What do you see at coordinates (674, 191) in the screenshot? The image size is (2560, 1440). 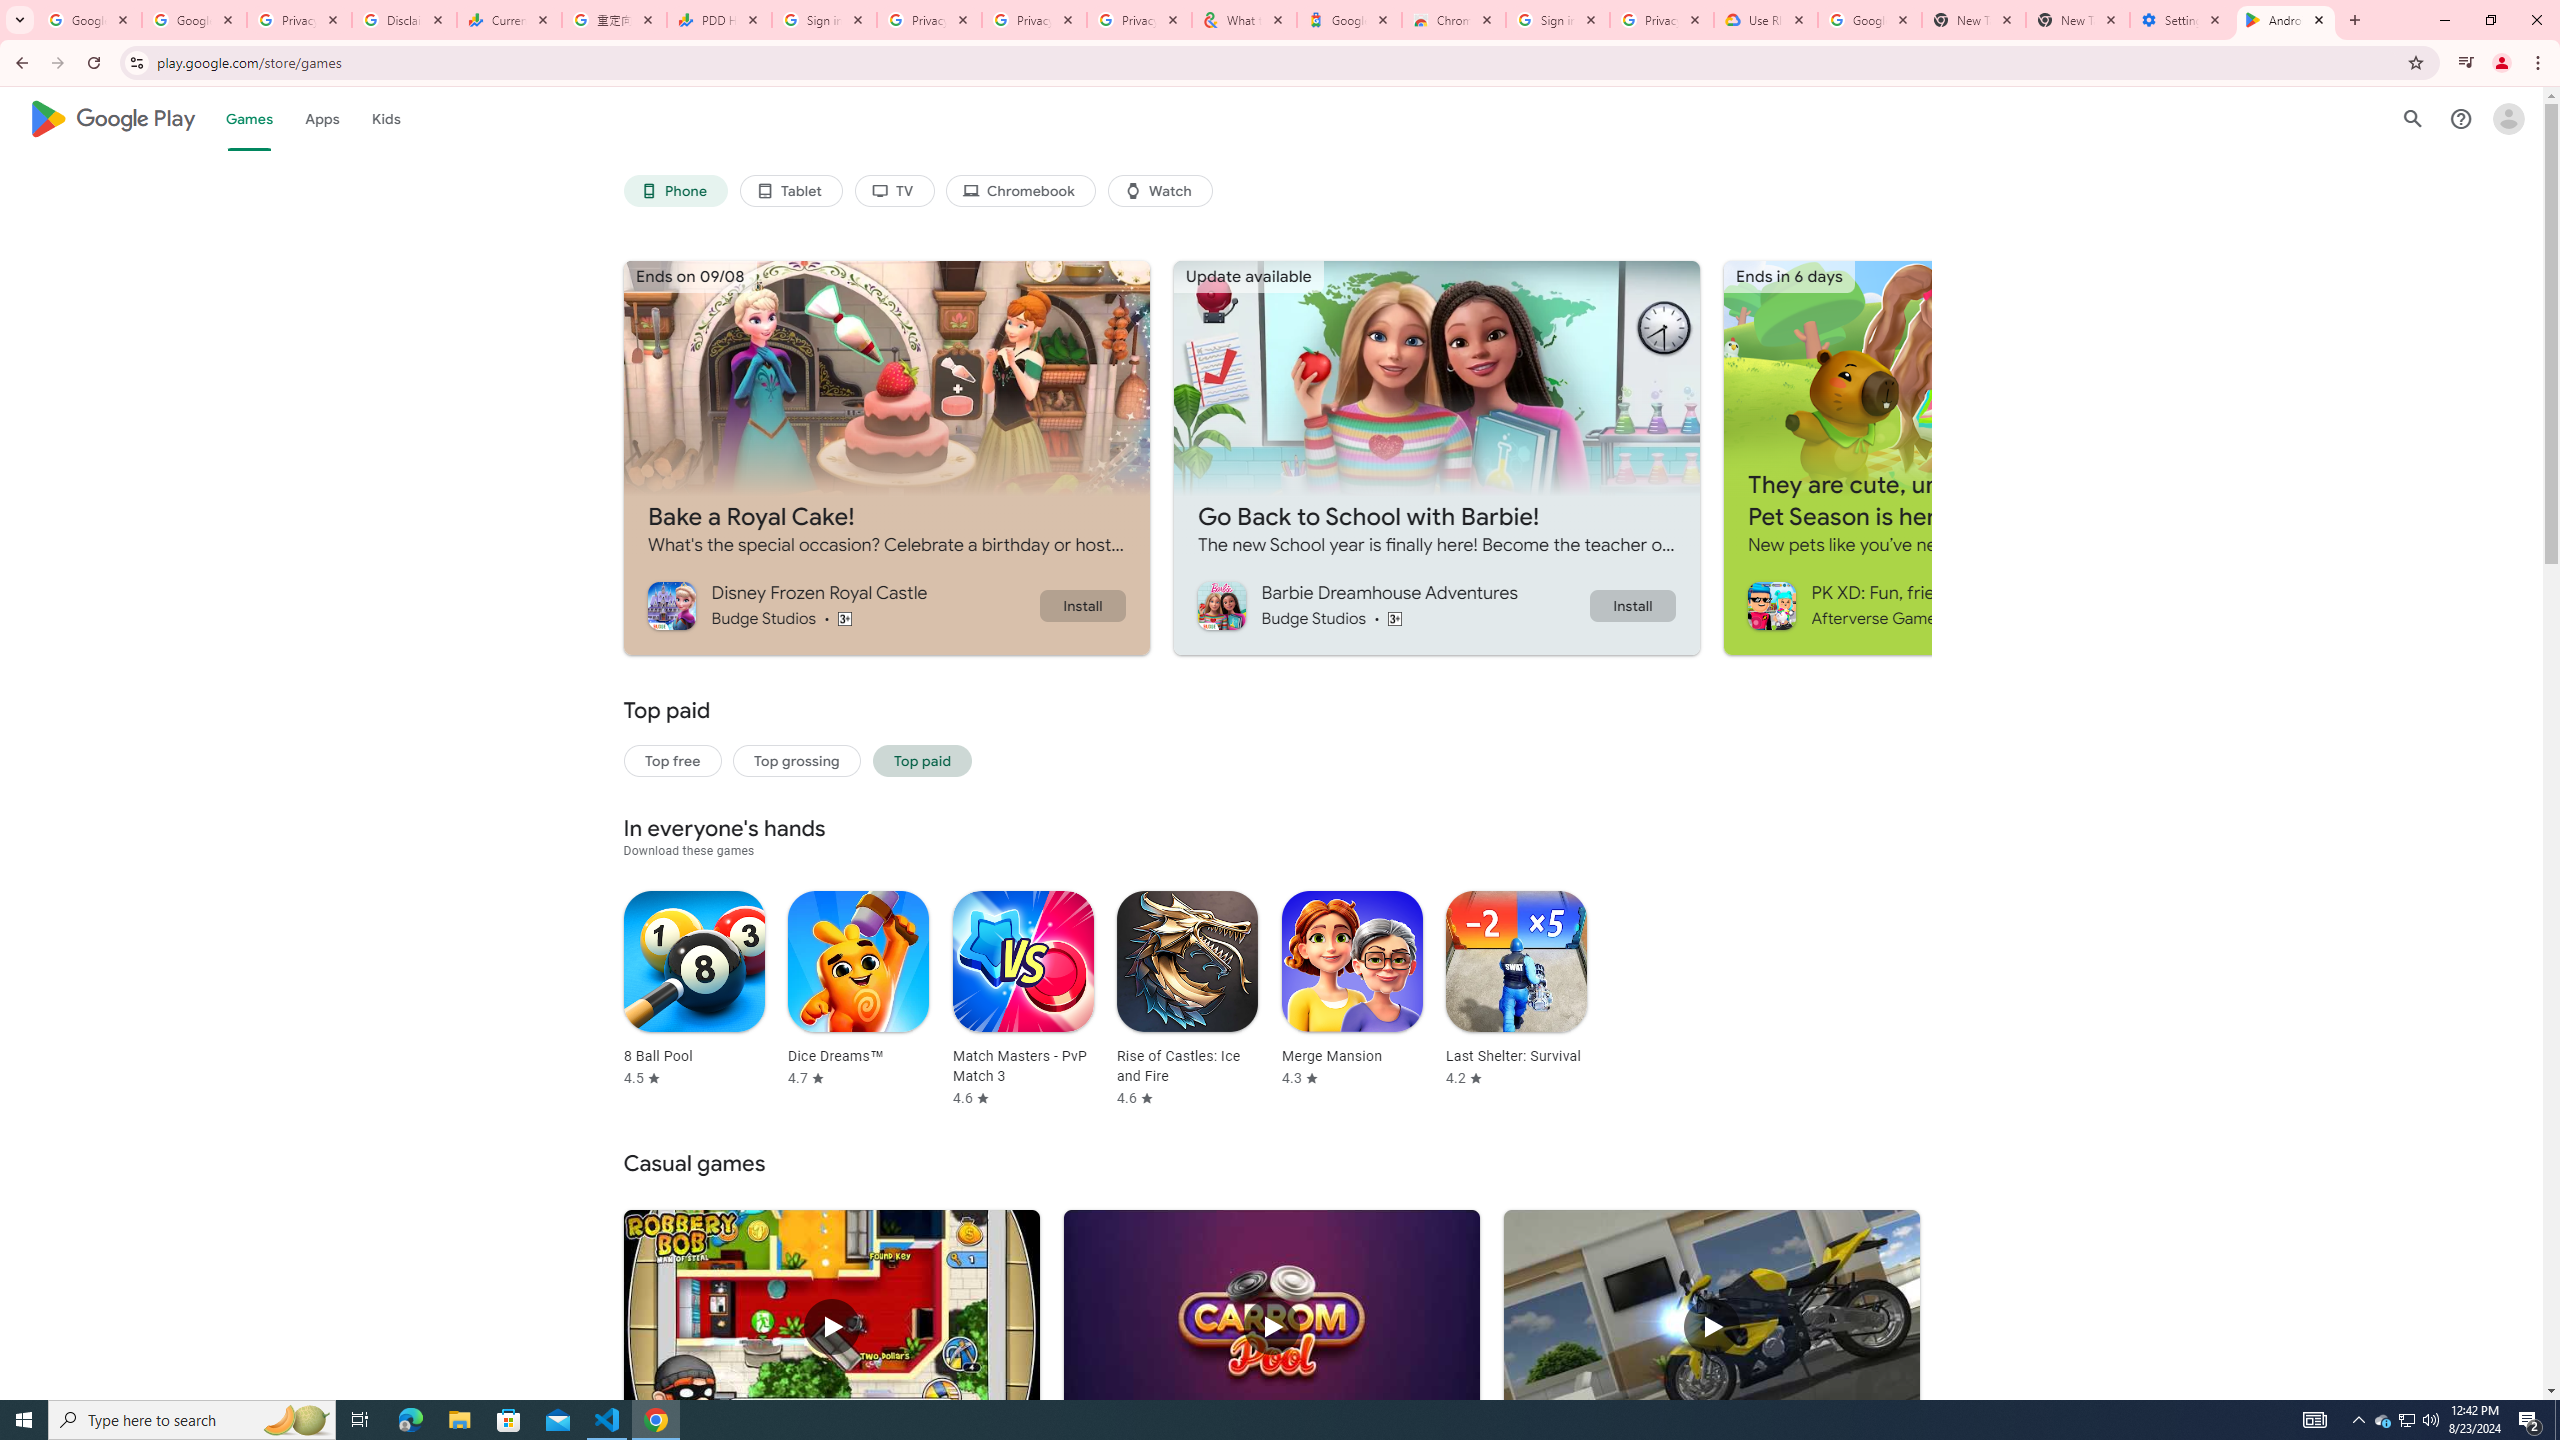 I see `Phone` at bounding box center [674, 191].